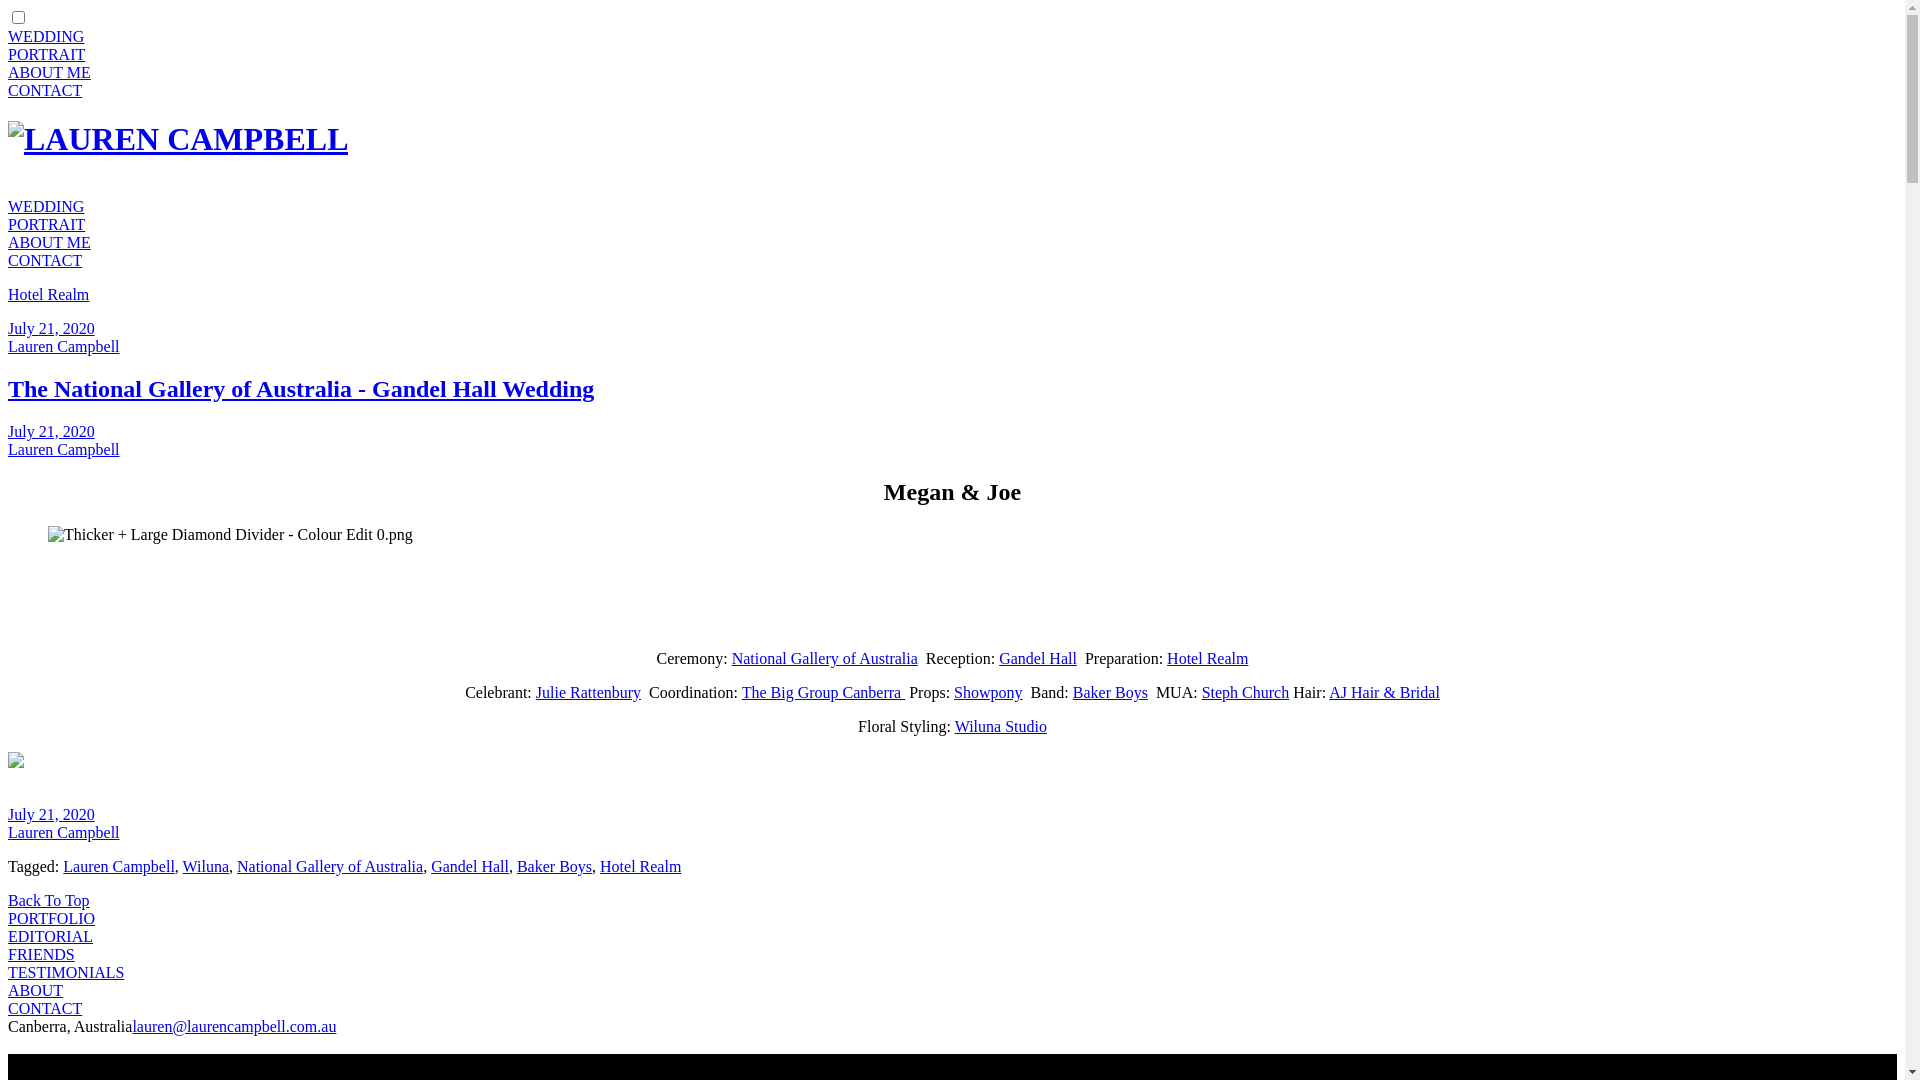  What do you see at coordinates (46, 54) in the screenshot?
I see `PORTRAIT` at bounding box center [46, 54].